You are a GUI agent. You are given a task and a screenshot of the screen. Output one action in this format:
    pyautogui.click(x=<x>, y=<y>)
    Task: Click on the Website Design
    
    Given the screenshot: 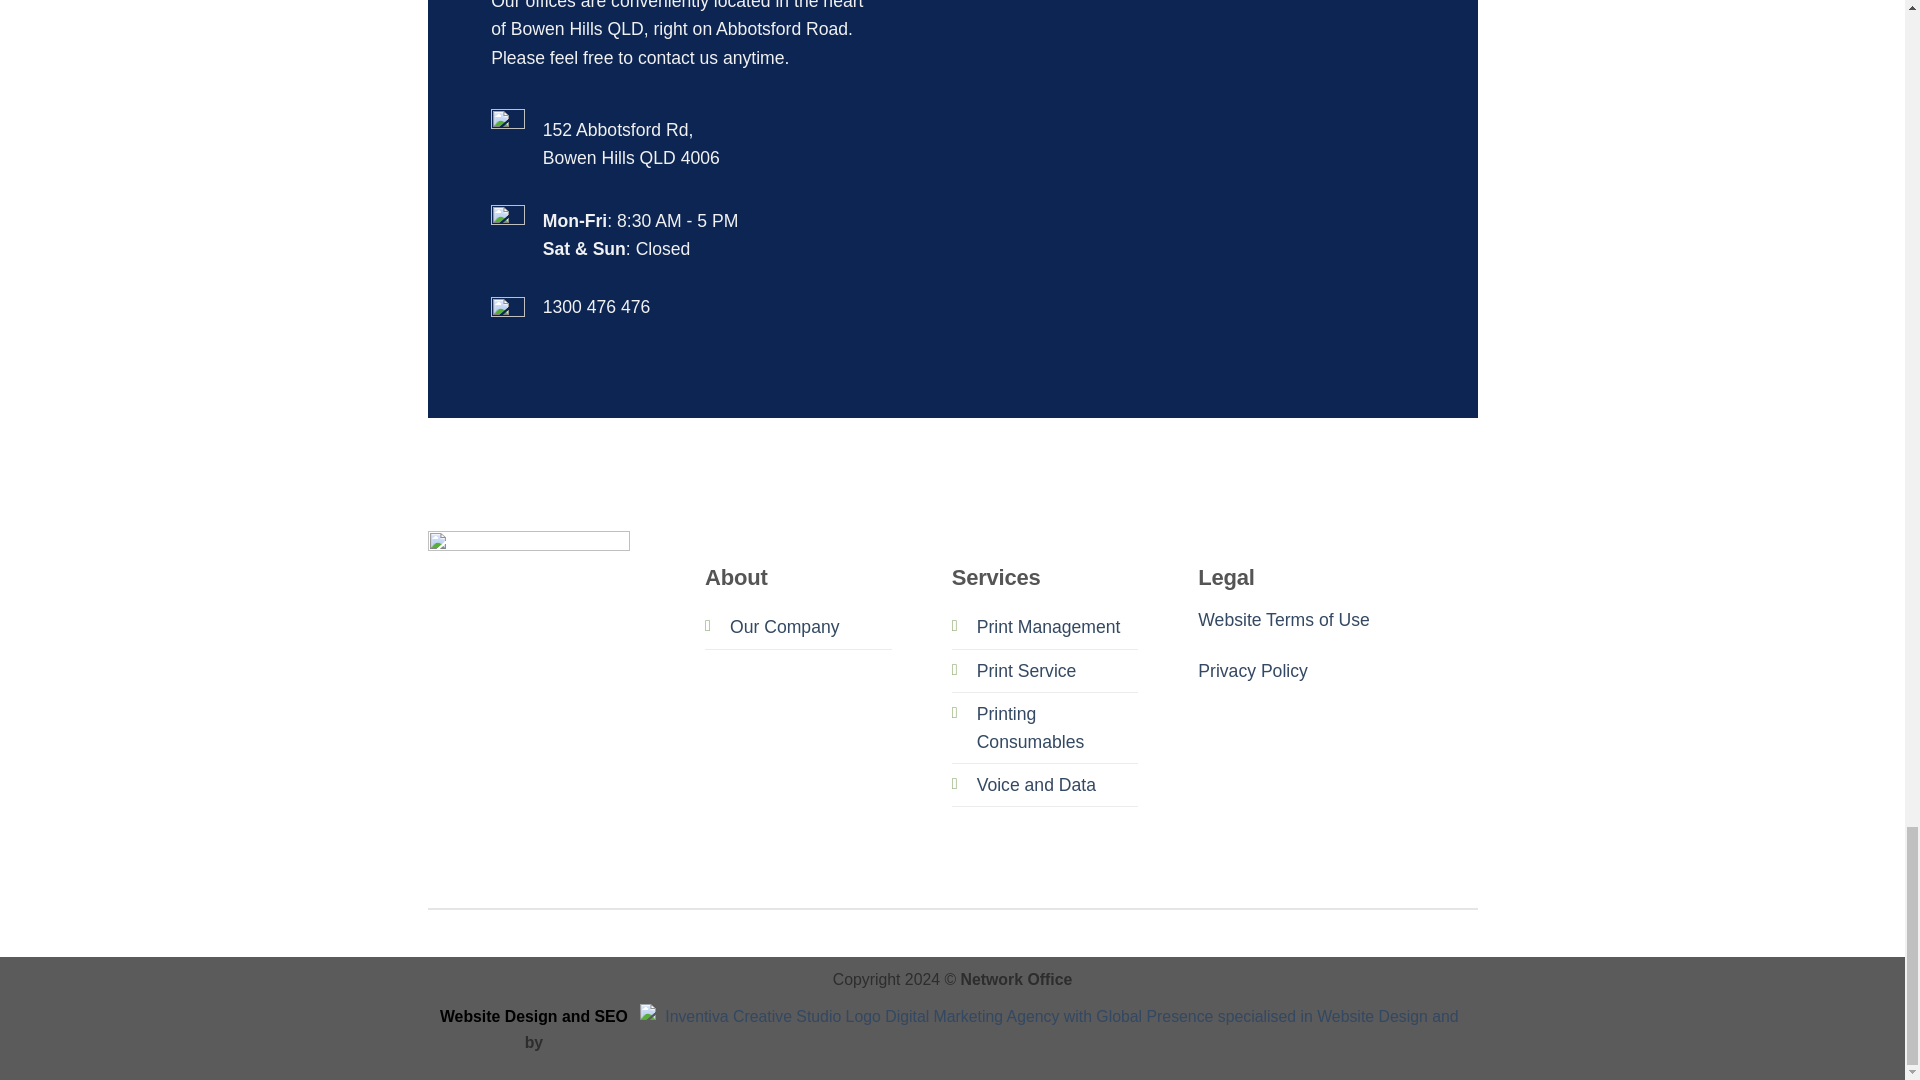 What is the action you would take?
    pyautogui.click(x=500, y=1016)
    